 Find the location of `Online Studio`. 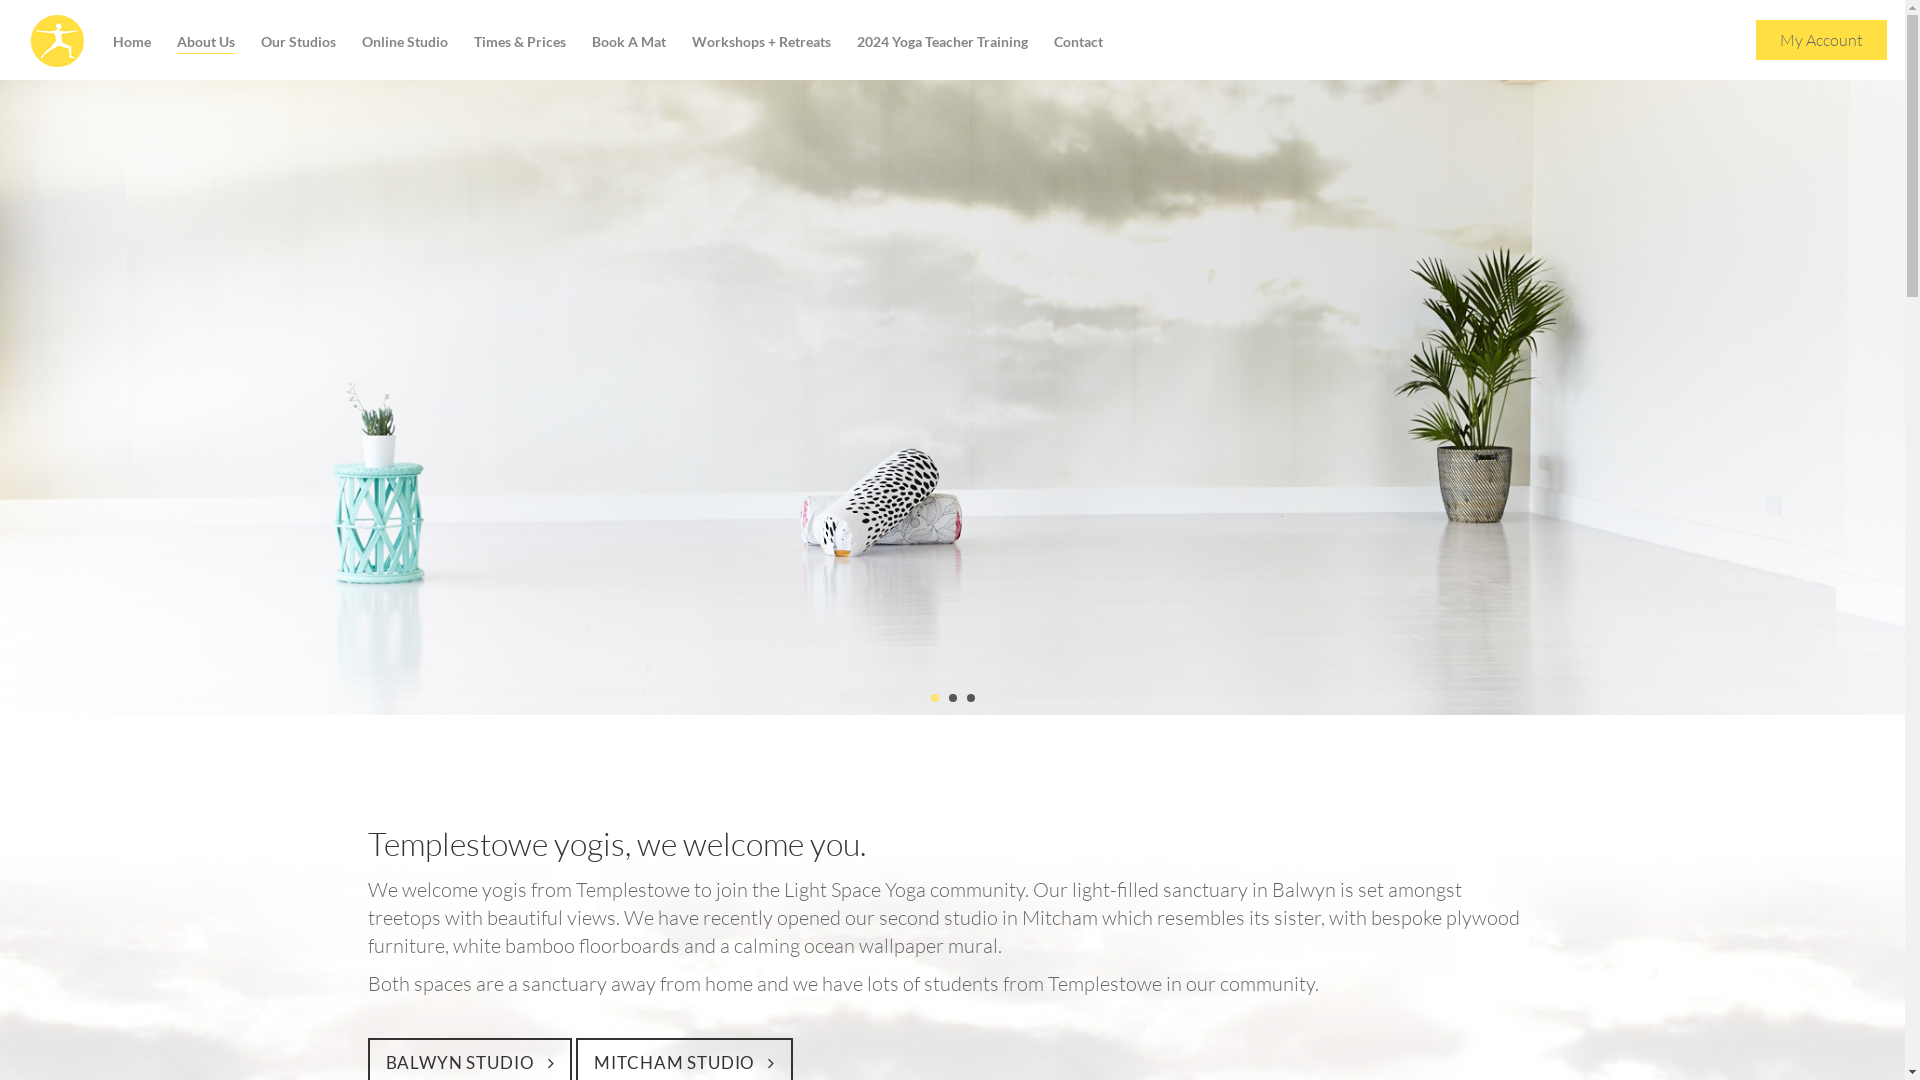

Online Studio is located at coordinates (405, 46).